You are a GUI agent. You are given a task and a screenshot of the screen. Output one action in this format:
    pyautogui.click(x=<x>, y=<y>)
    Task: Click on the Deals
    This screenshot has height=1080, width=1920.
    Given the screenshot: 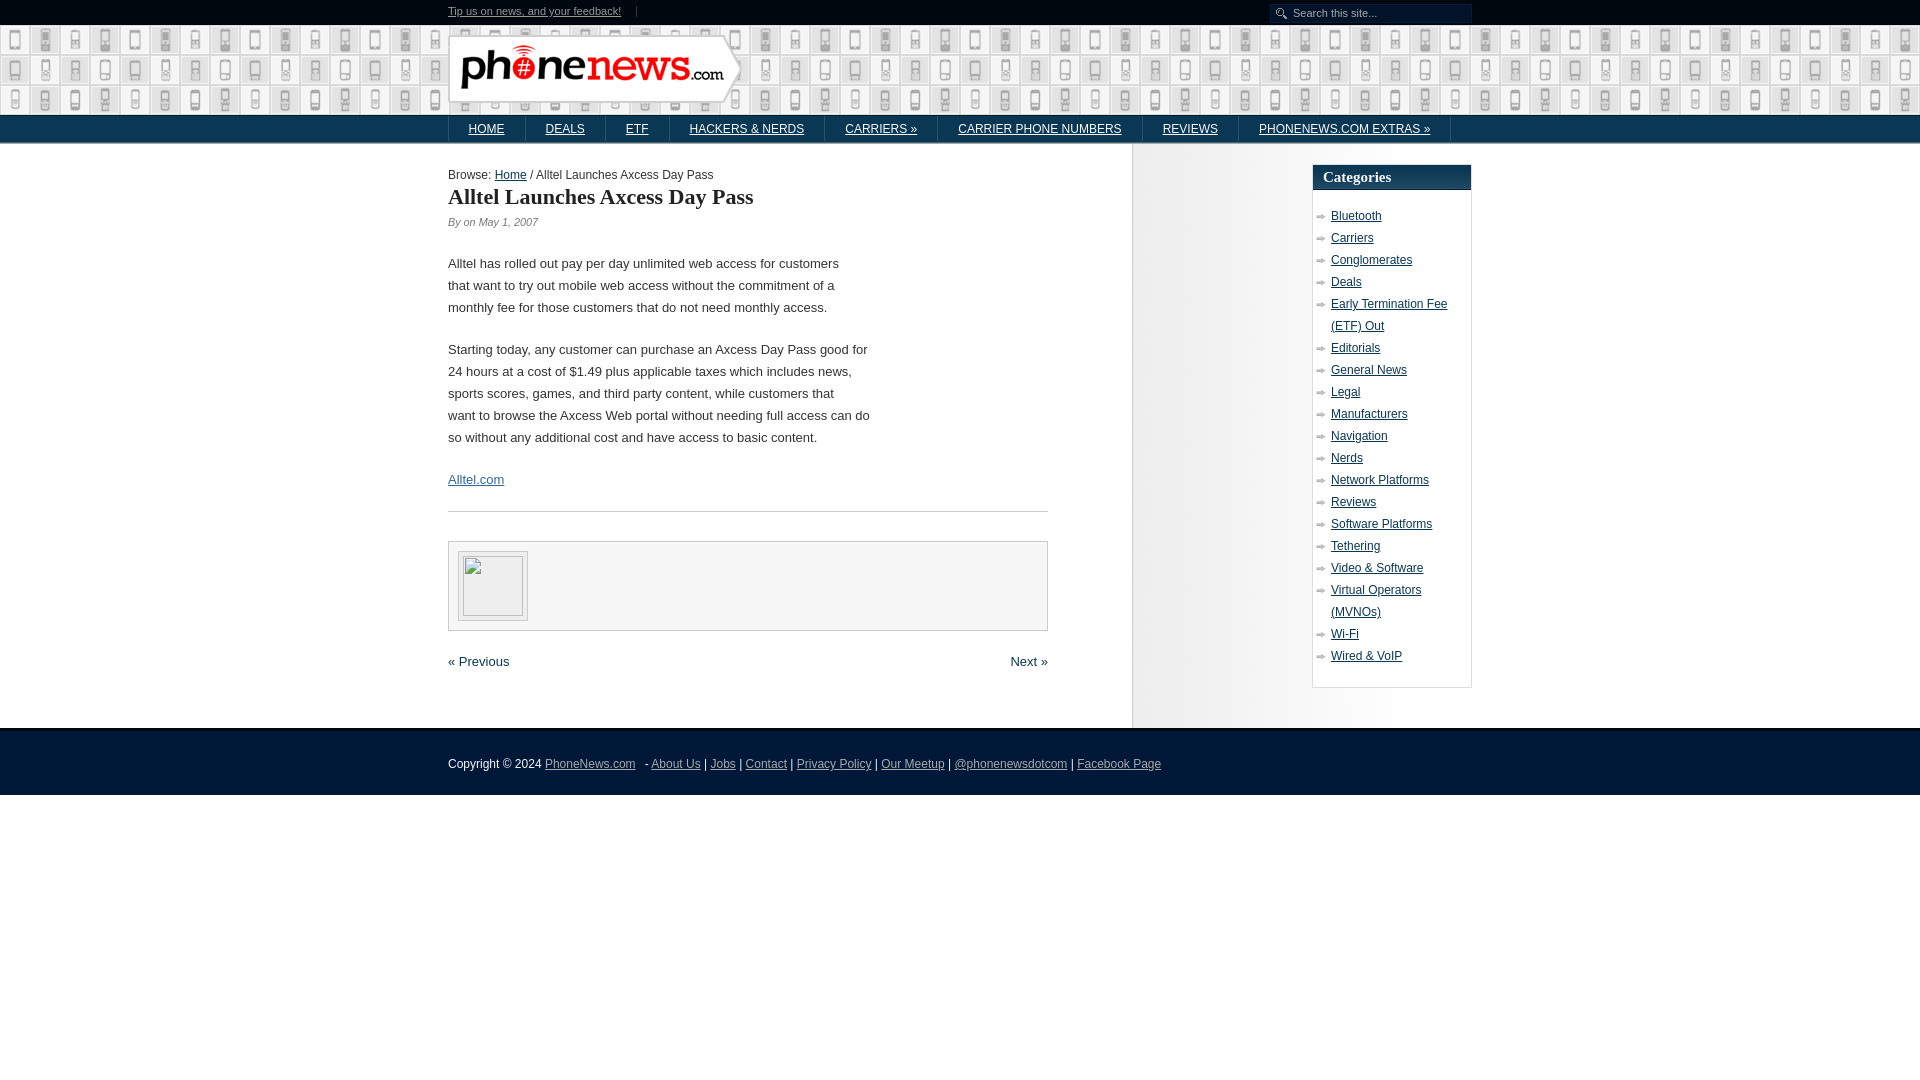 What is the action you would take?
    pyautogui.click(x=1346, y=282)
    